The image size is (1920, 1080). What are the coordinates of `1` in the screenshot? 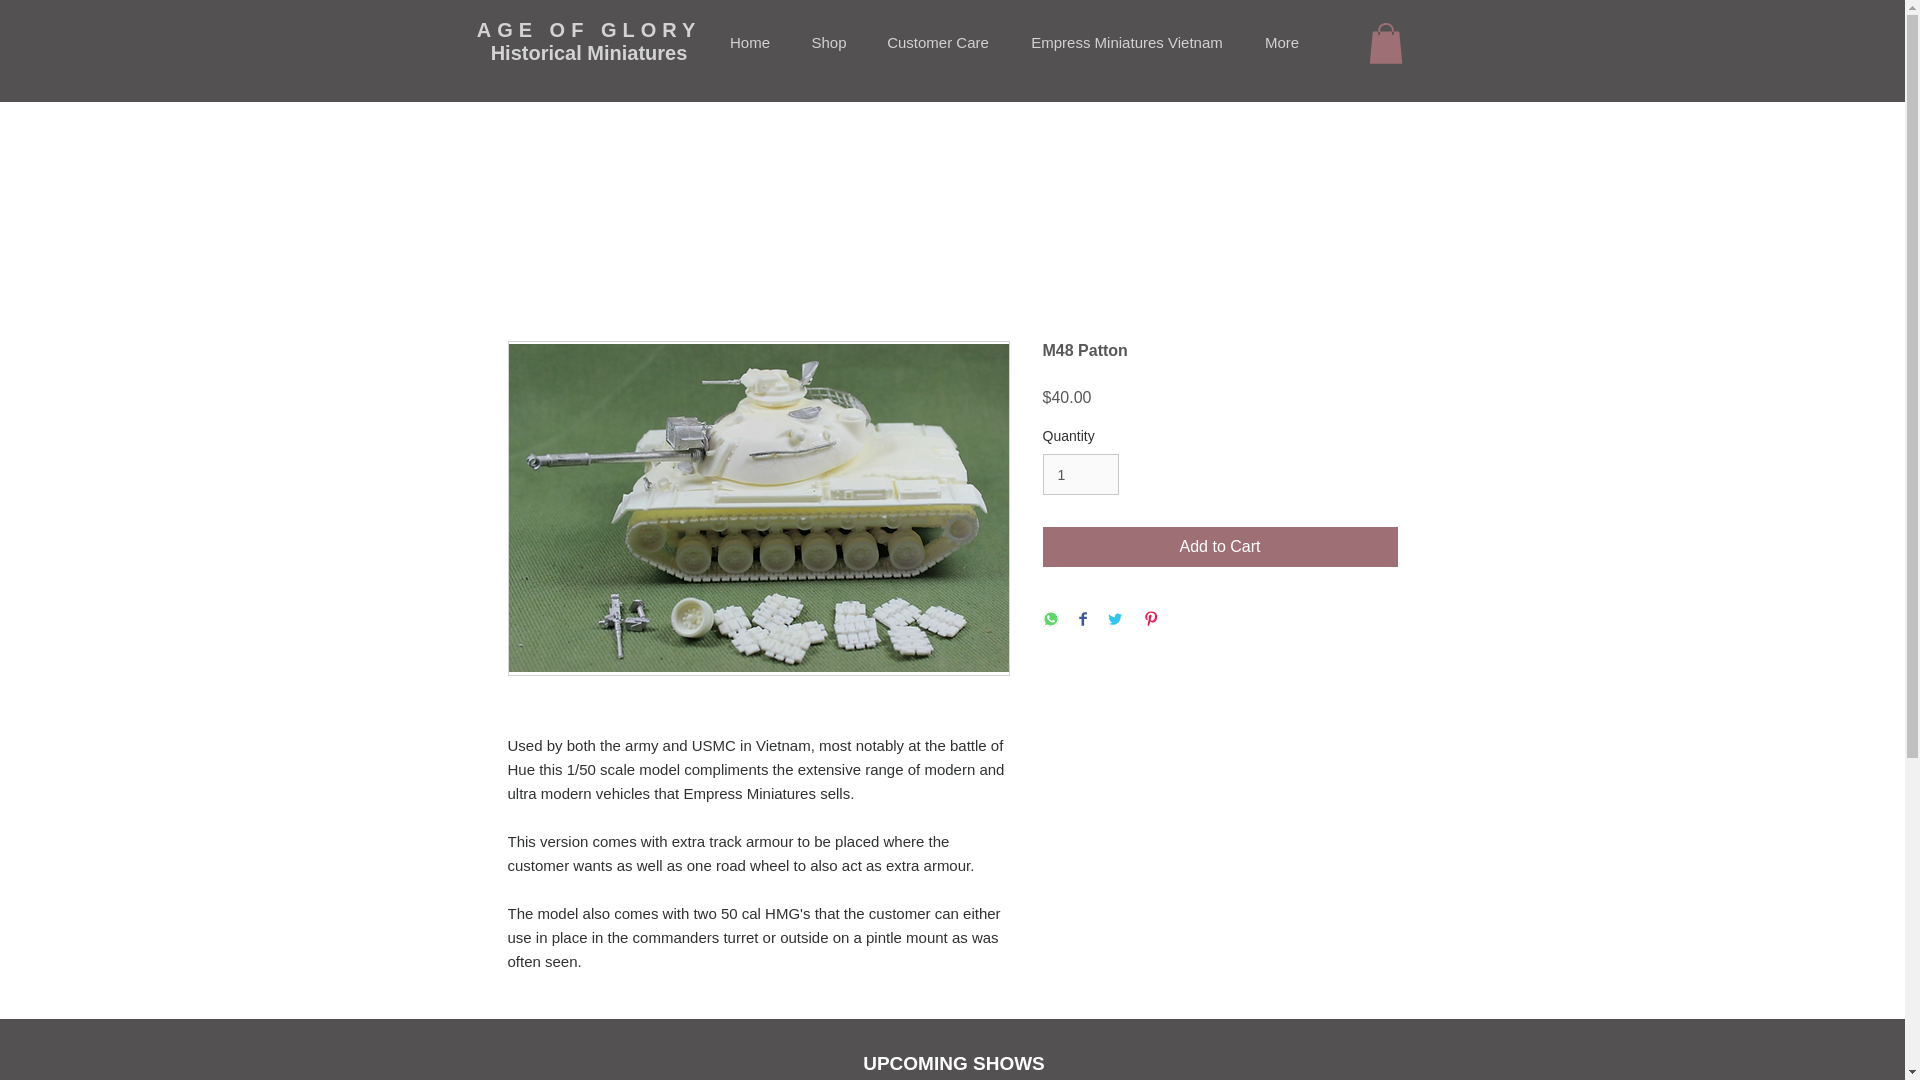 It's located at (1080, 474).